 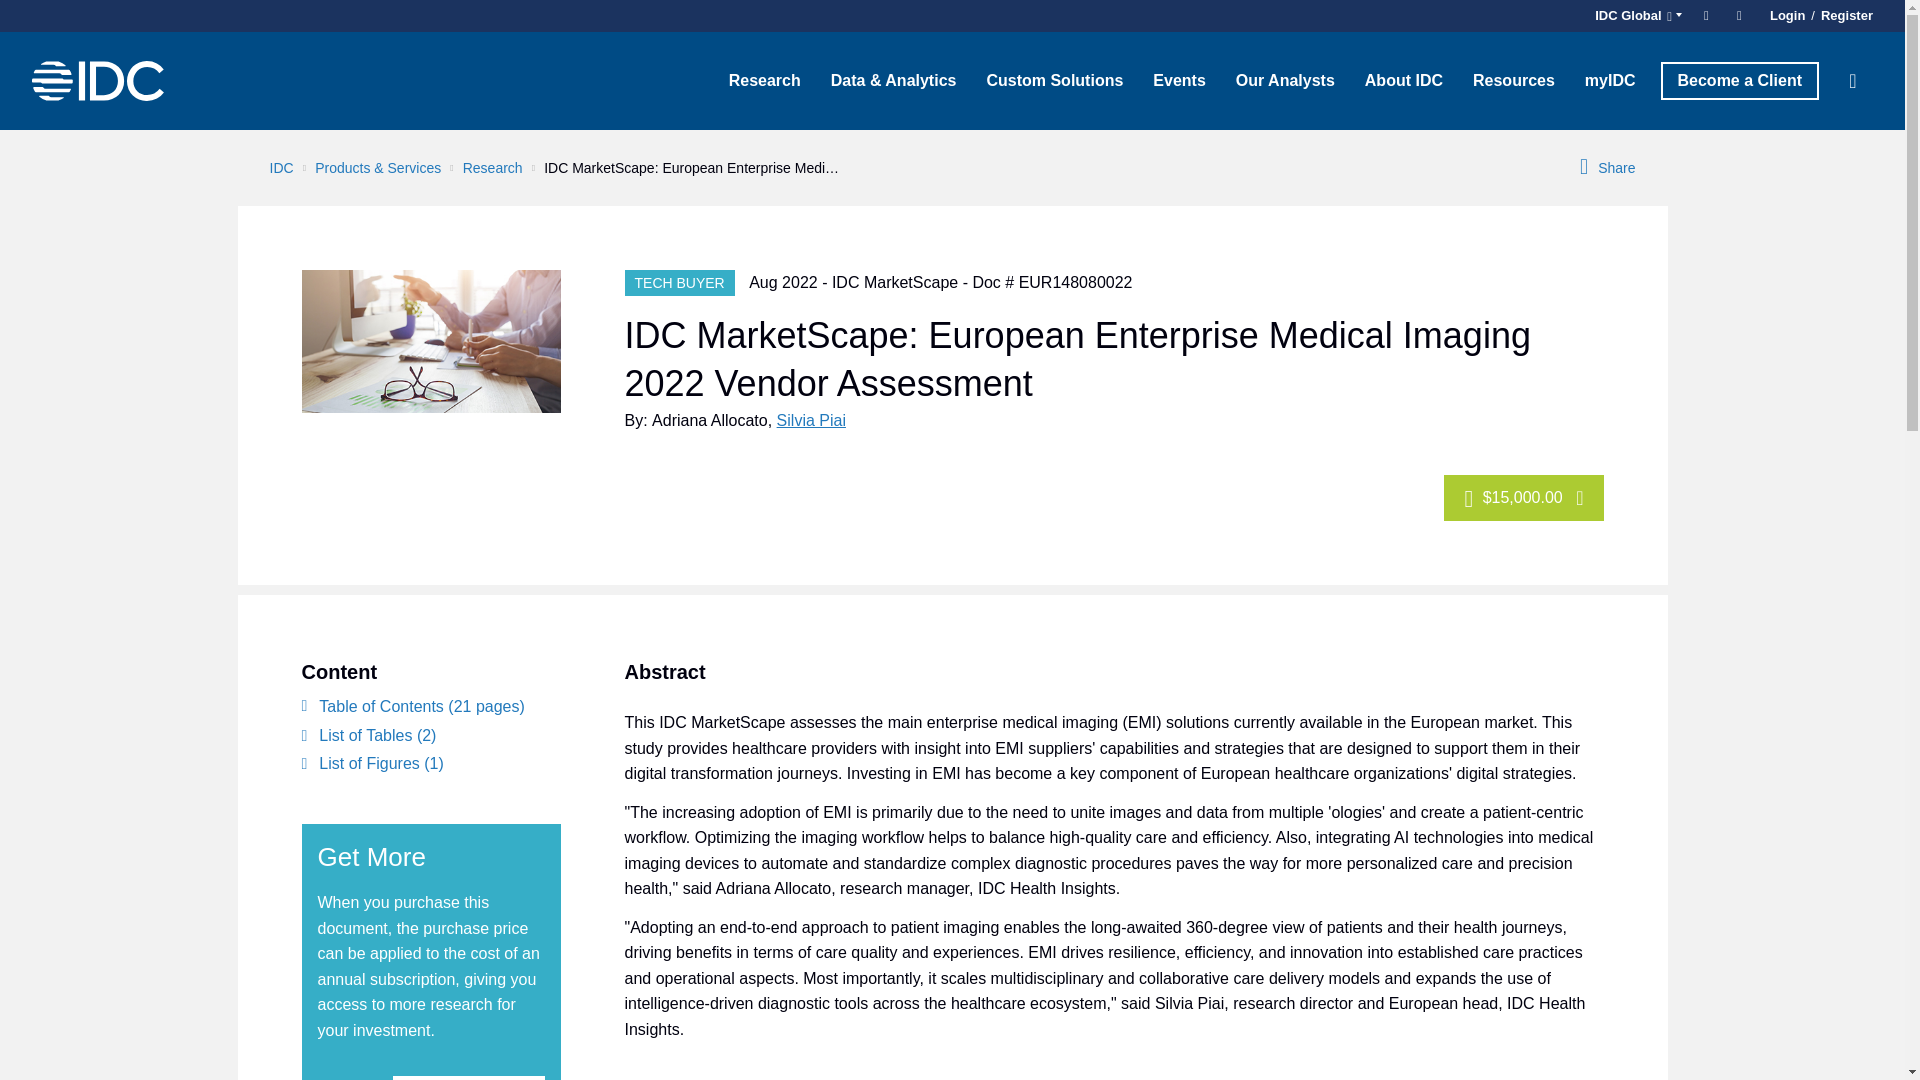 What do you see at coordinates (1610, 80) in the screenshot?
I see `myIDC` at bounding box center [1610, 80].